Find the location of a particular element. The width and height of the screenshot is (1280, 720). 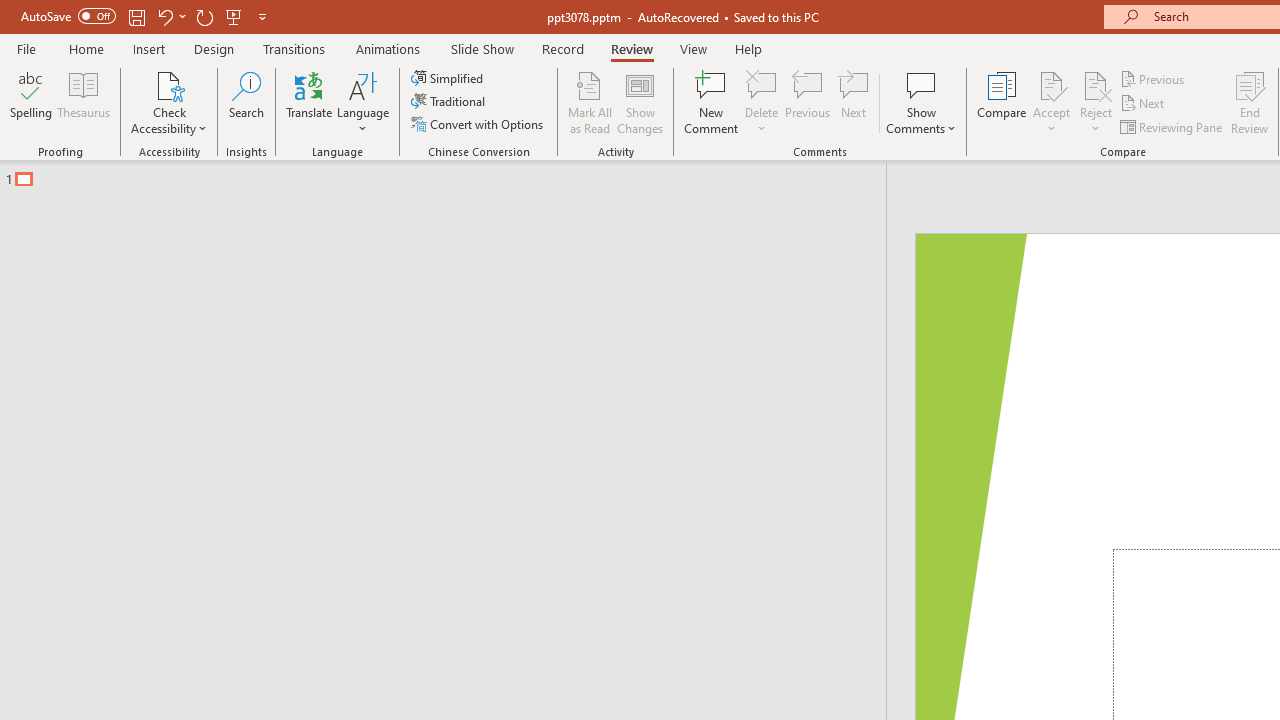

Thesaurus... is located at coordinates (84, 102).